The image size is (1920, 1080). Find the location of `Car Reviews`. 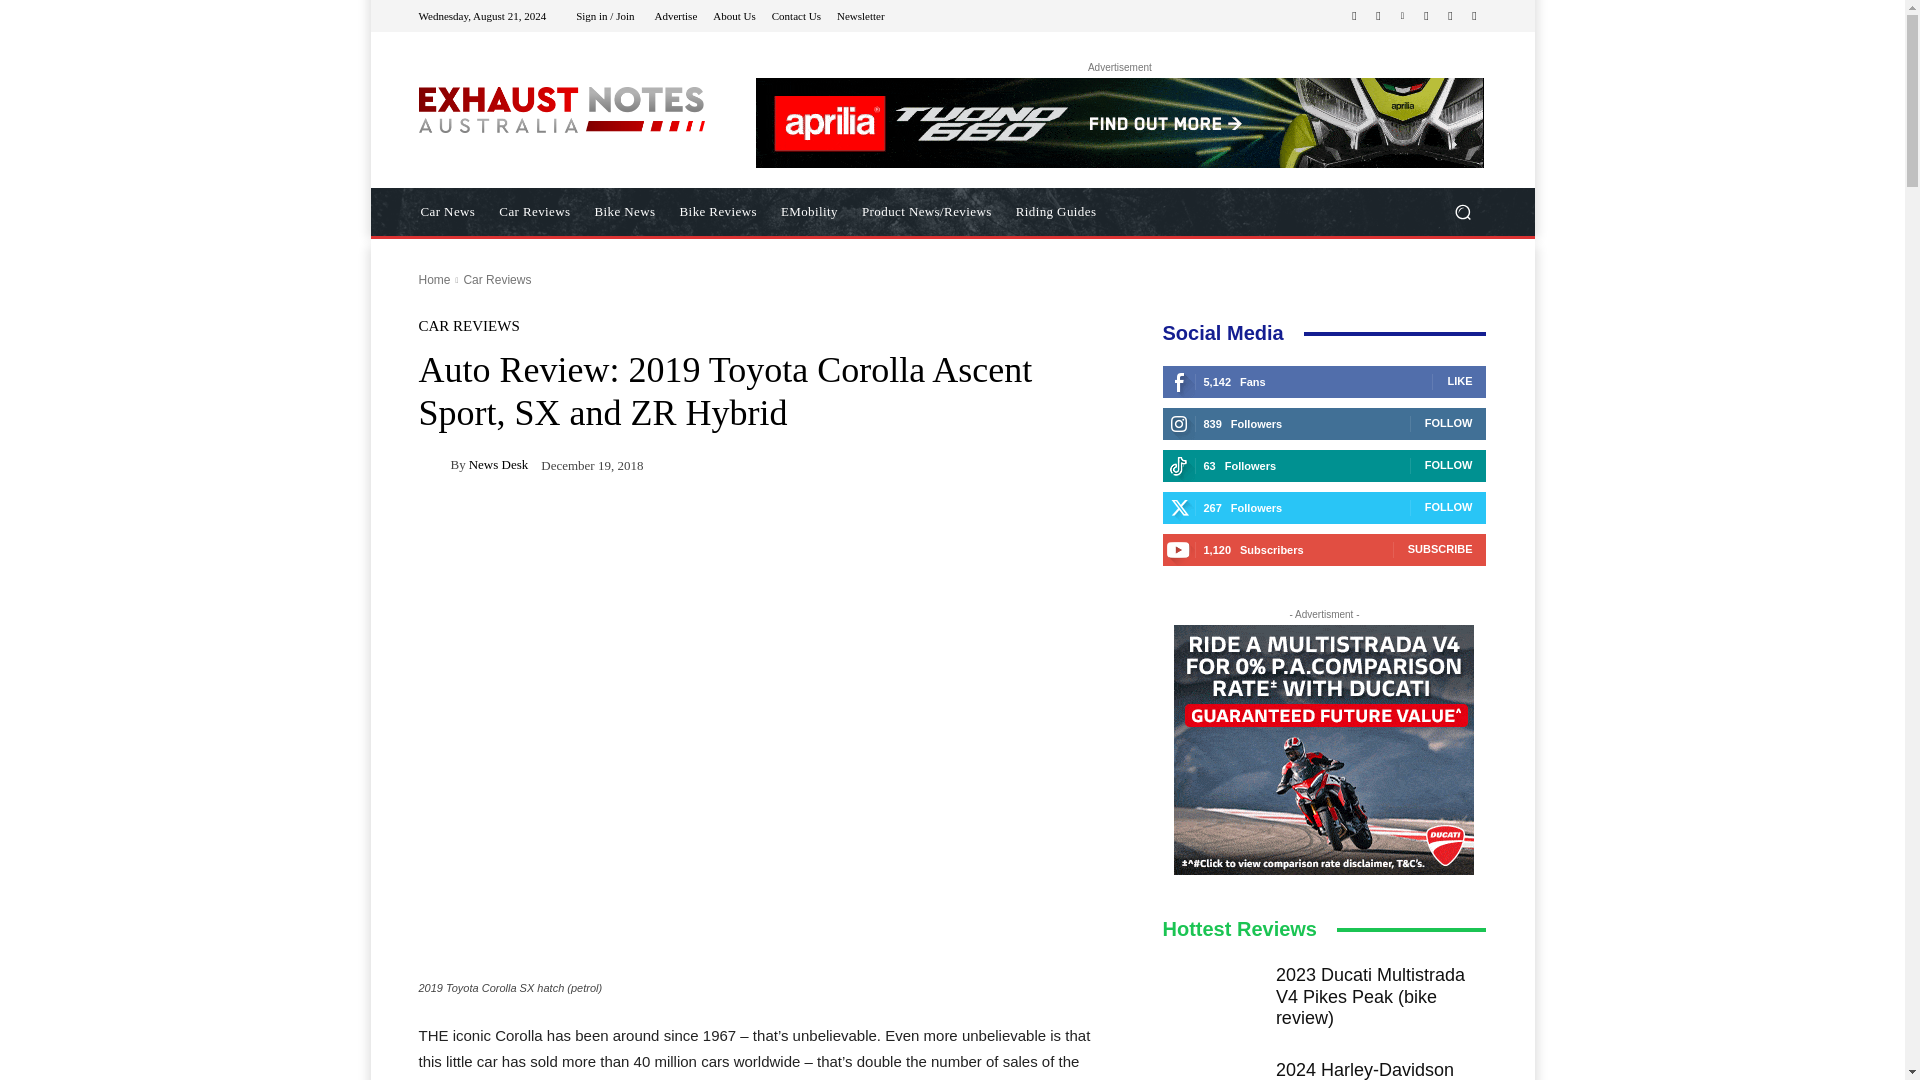

Car Reviews is located at coordinates (534, 212).